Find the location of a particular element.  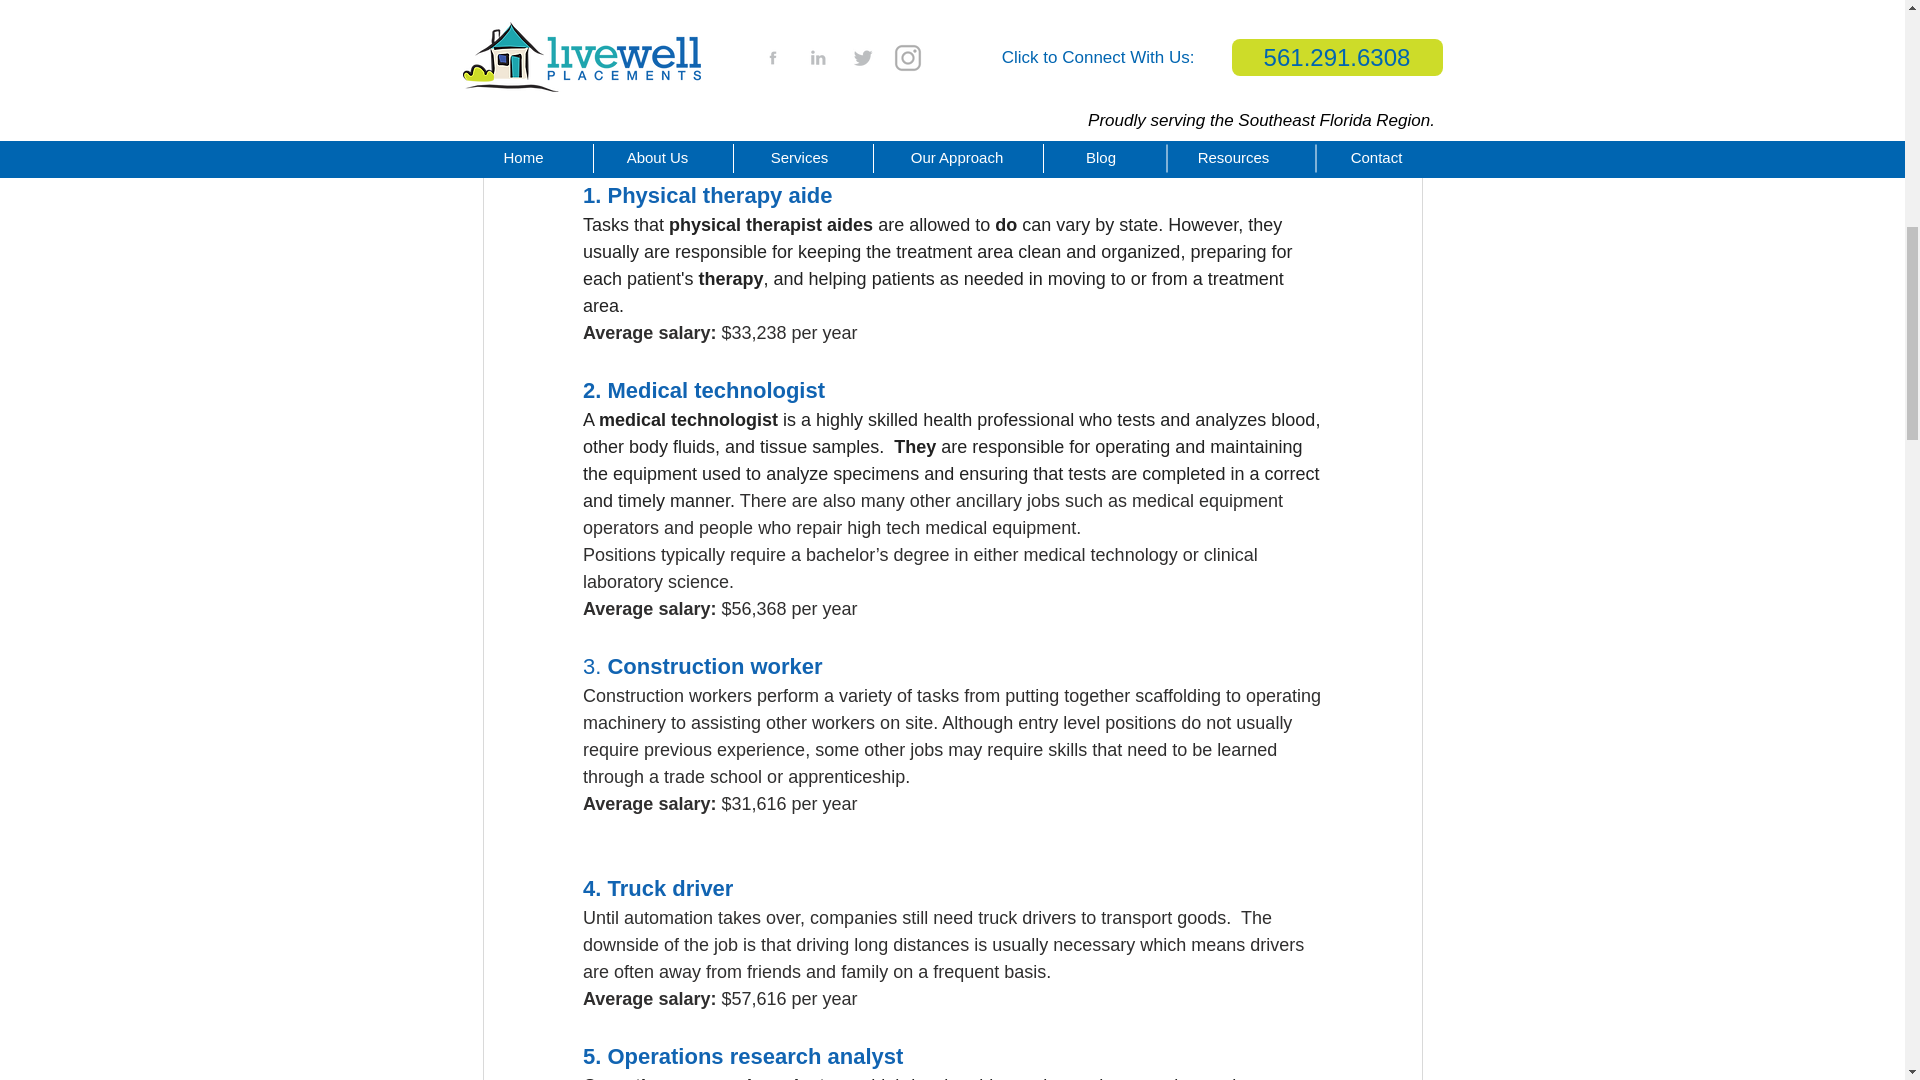

healthcare fields is located at coordinates (646, 110).